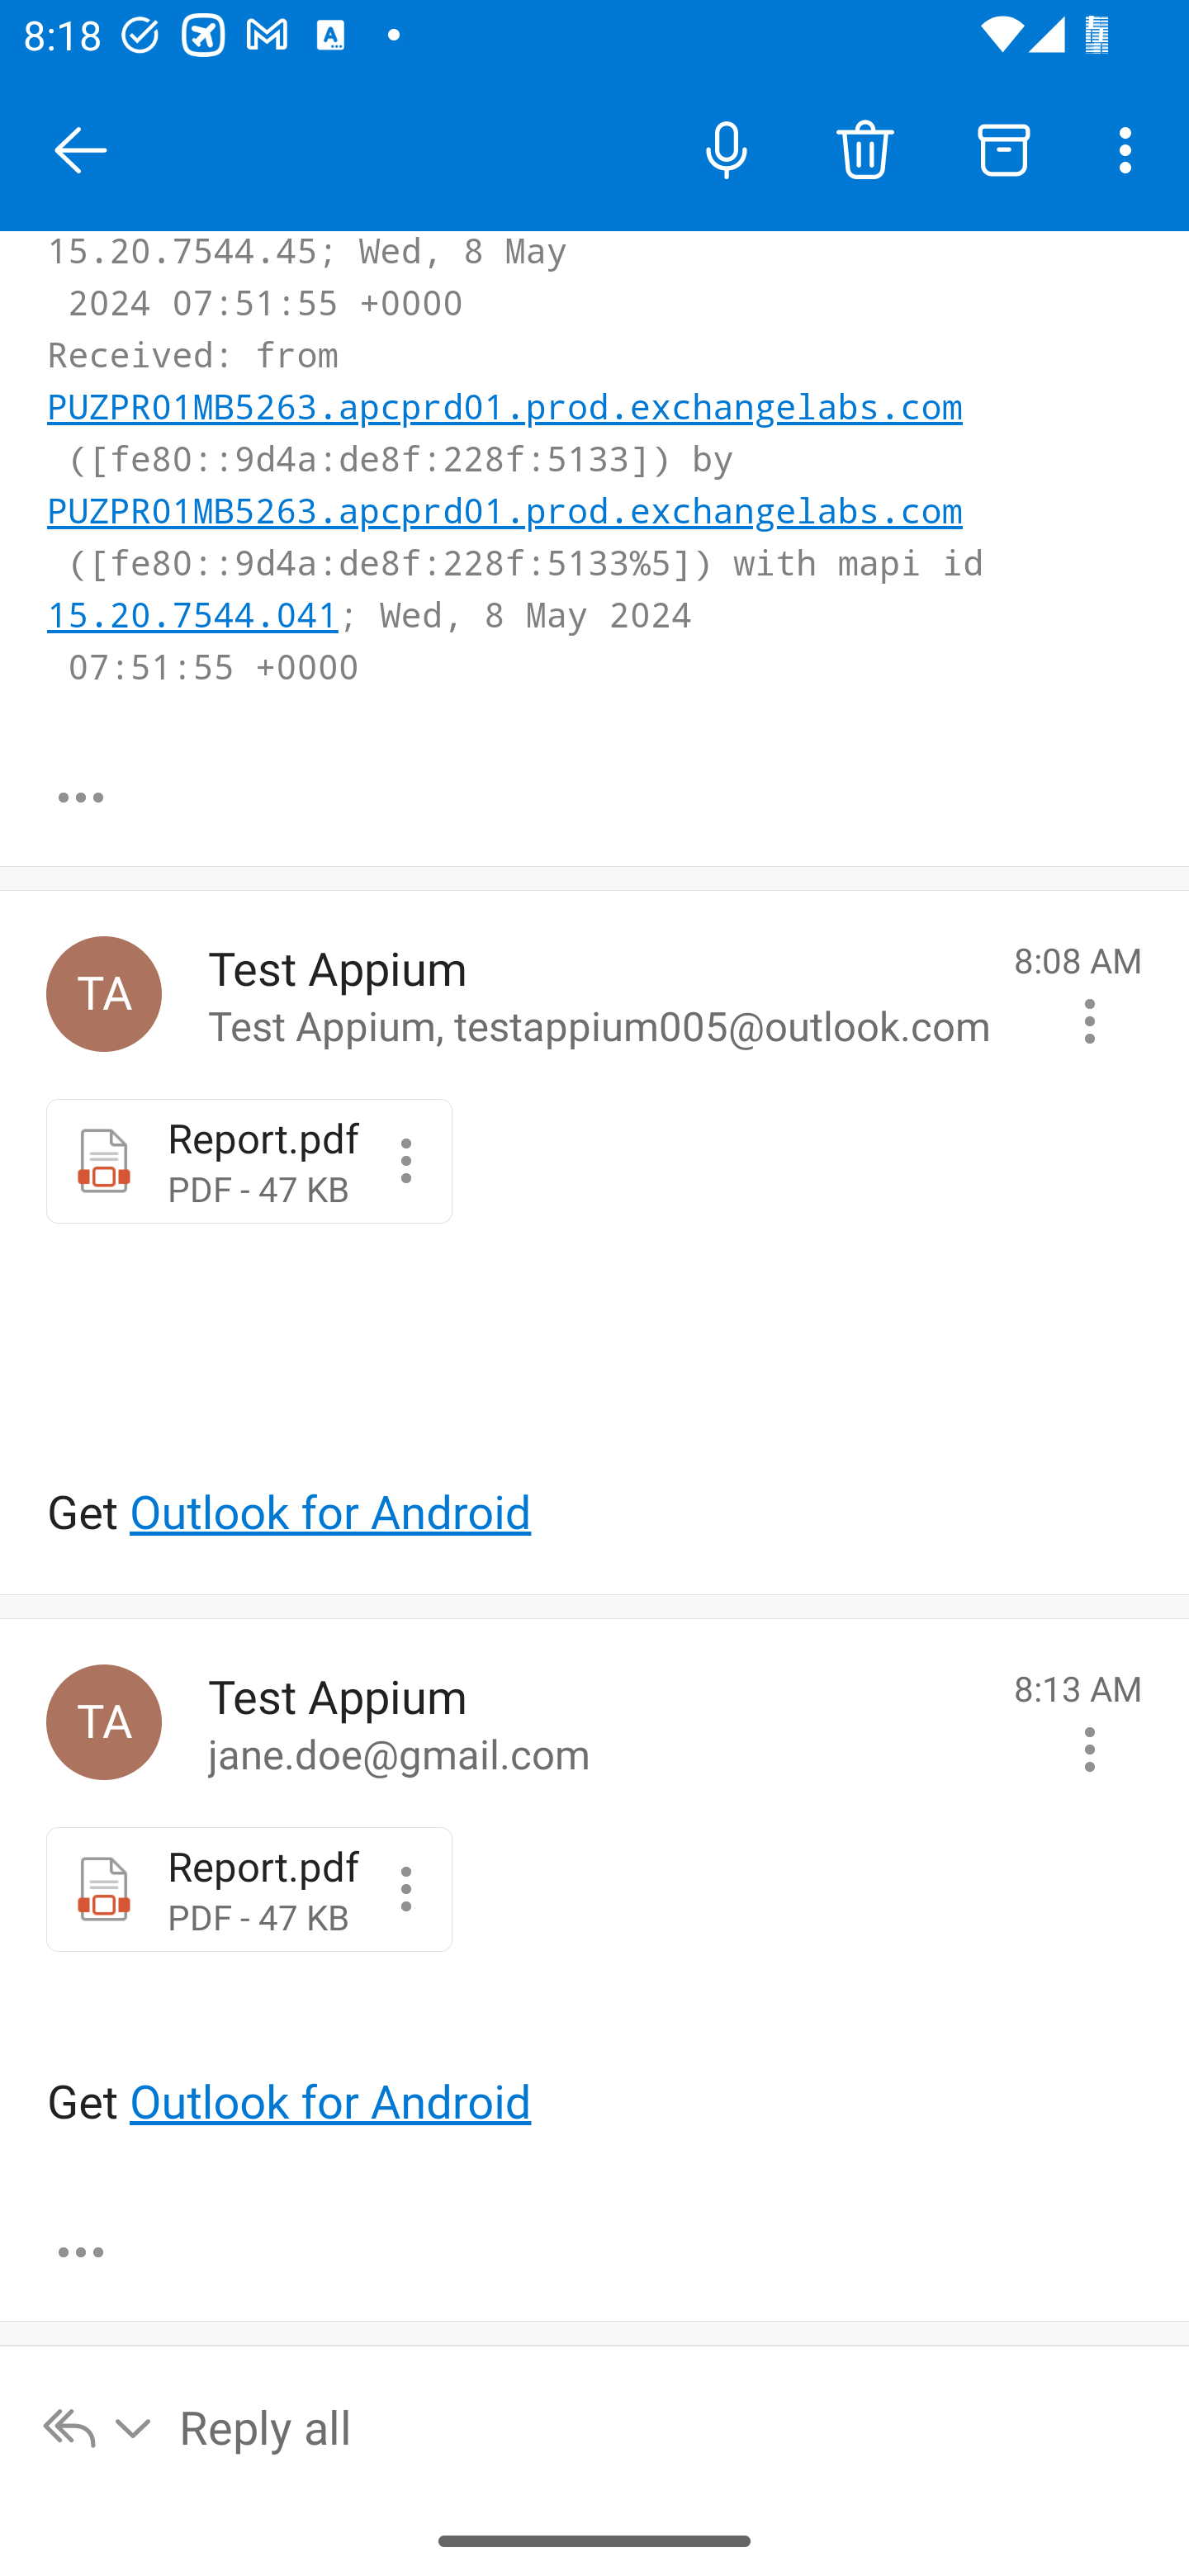  What do you see at coordinates (104, 992) in the screenshot?
I see `Test Appium, testappium002@outlook.com` at bounding box center [104, 992].